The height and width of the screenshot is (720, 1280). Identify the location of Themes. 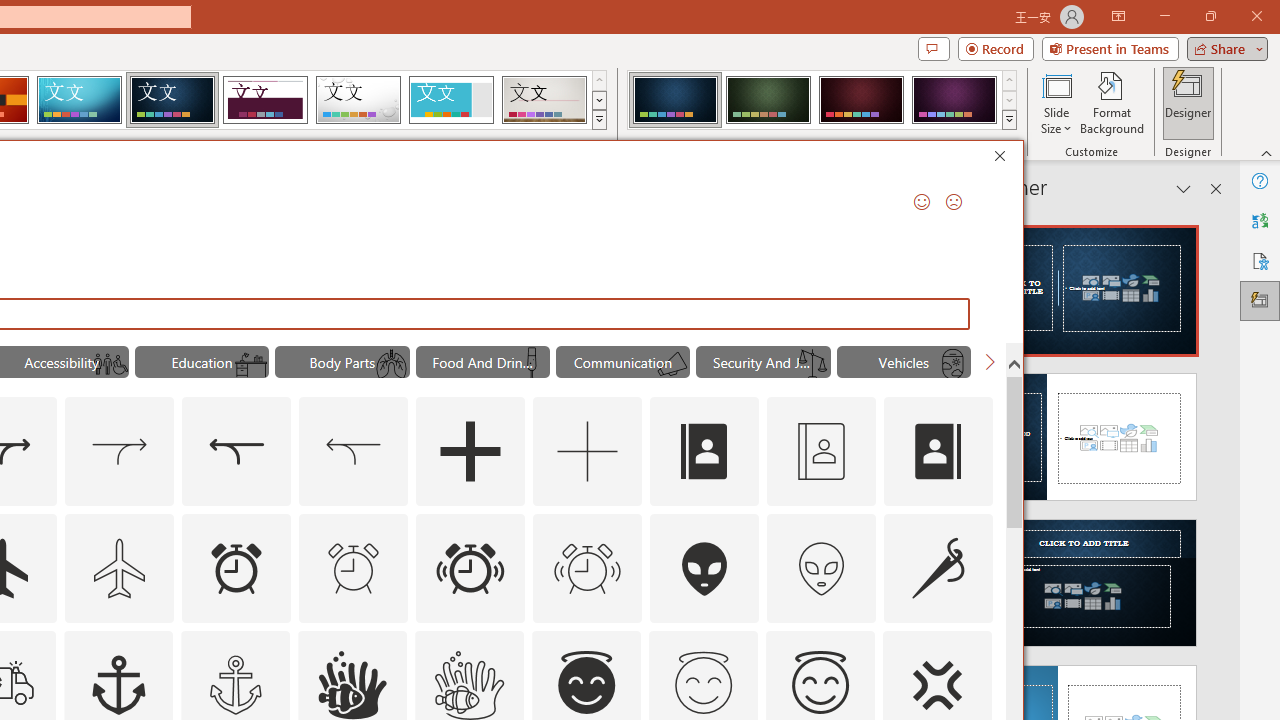
(598, 120).